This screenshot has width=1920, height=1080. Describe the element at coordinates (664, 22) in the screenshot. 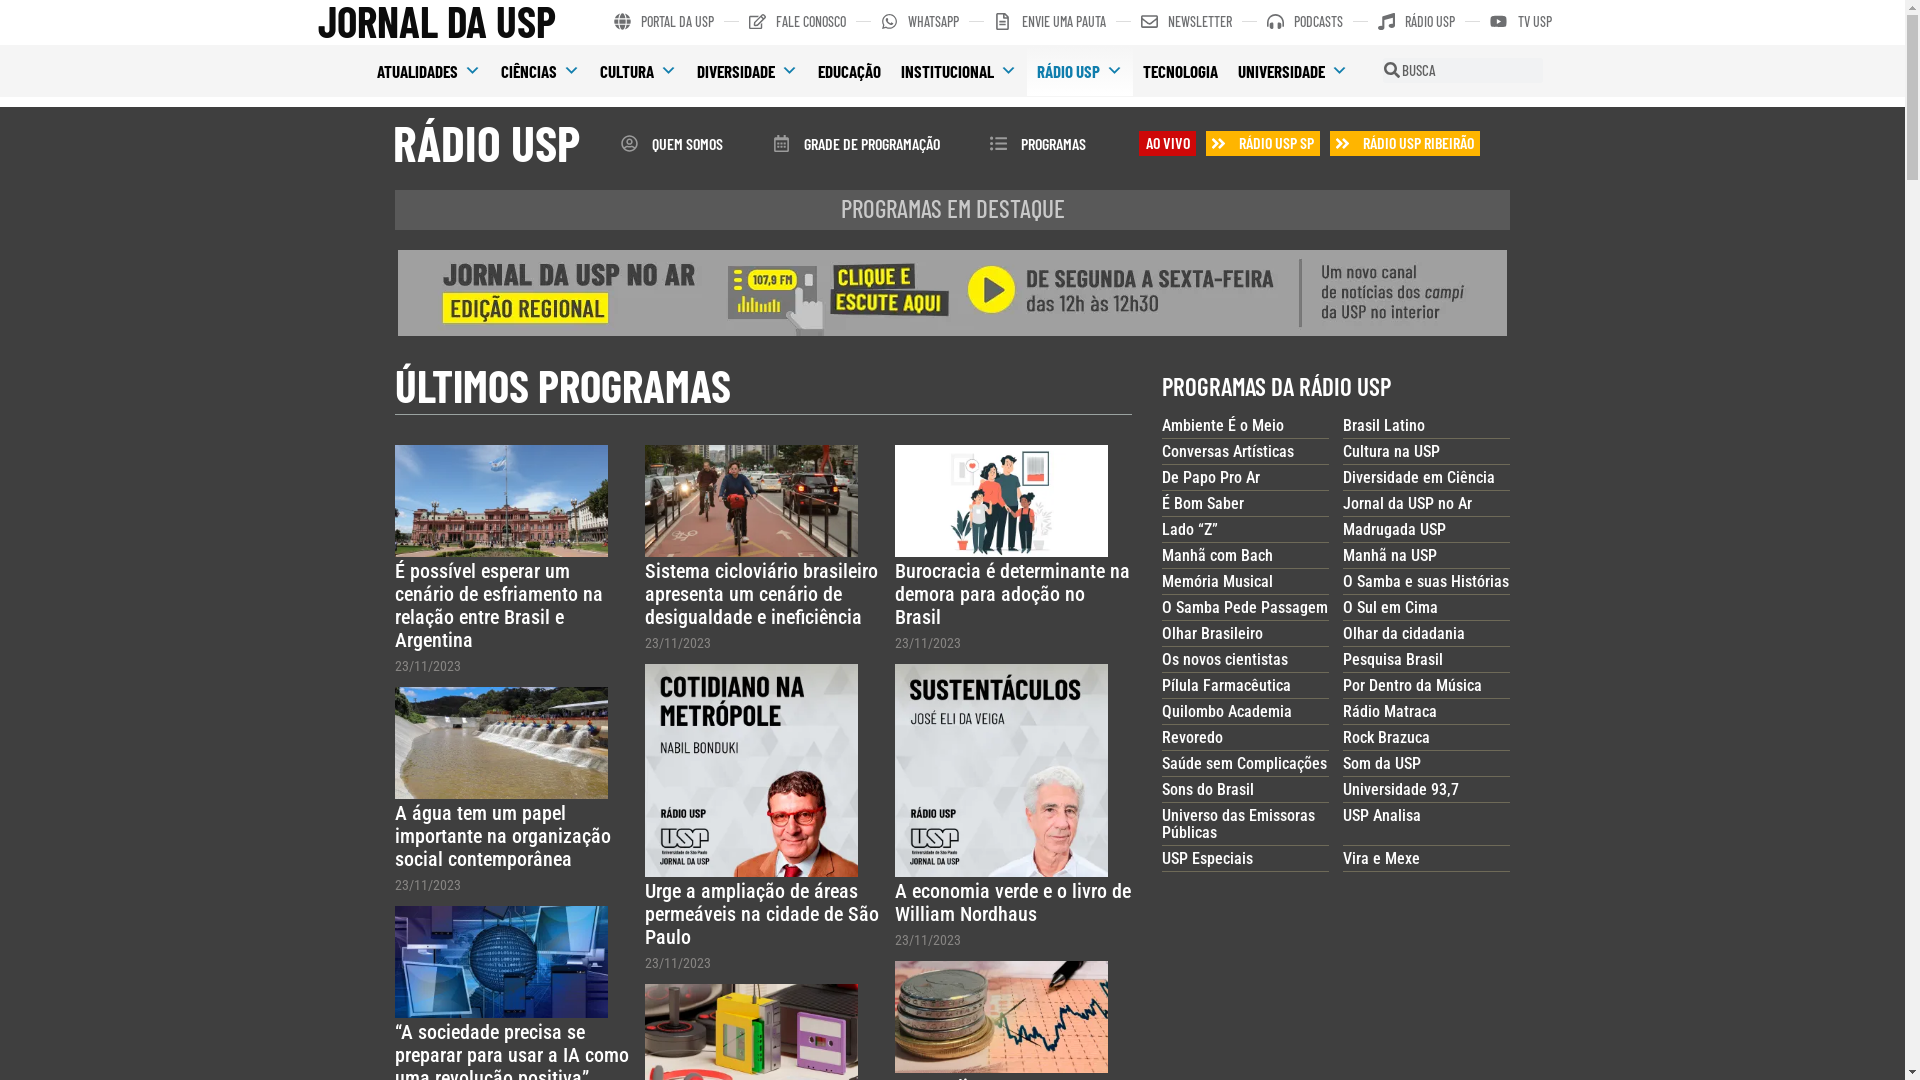

I see `PORTAL DA USP` at that location.